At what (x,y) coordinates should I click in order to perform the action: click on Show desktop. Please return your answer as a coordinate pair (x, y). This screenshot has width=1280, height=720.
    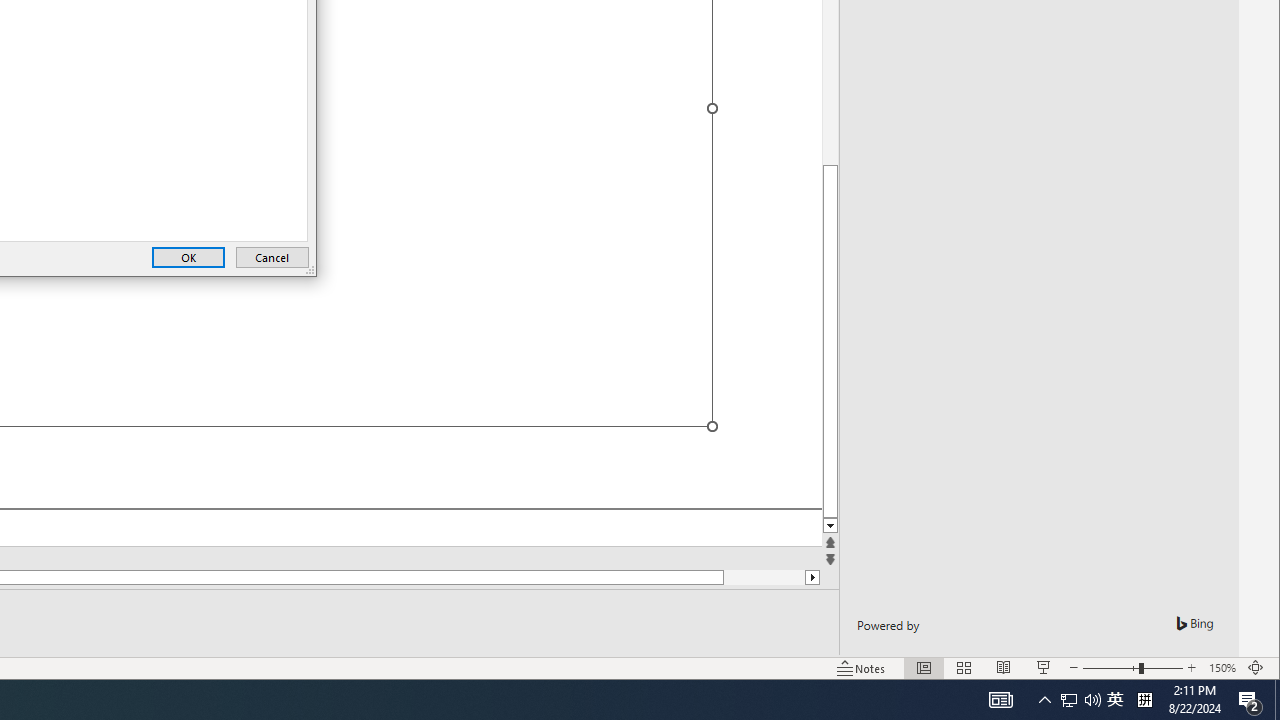
    Looking at the image, I should click on (1069, 700).